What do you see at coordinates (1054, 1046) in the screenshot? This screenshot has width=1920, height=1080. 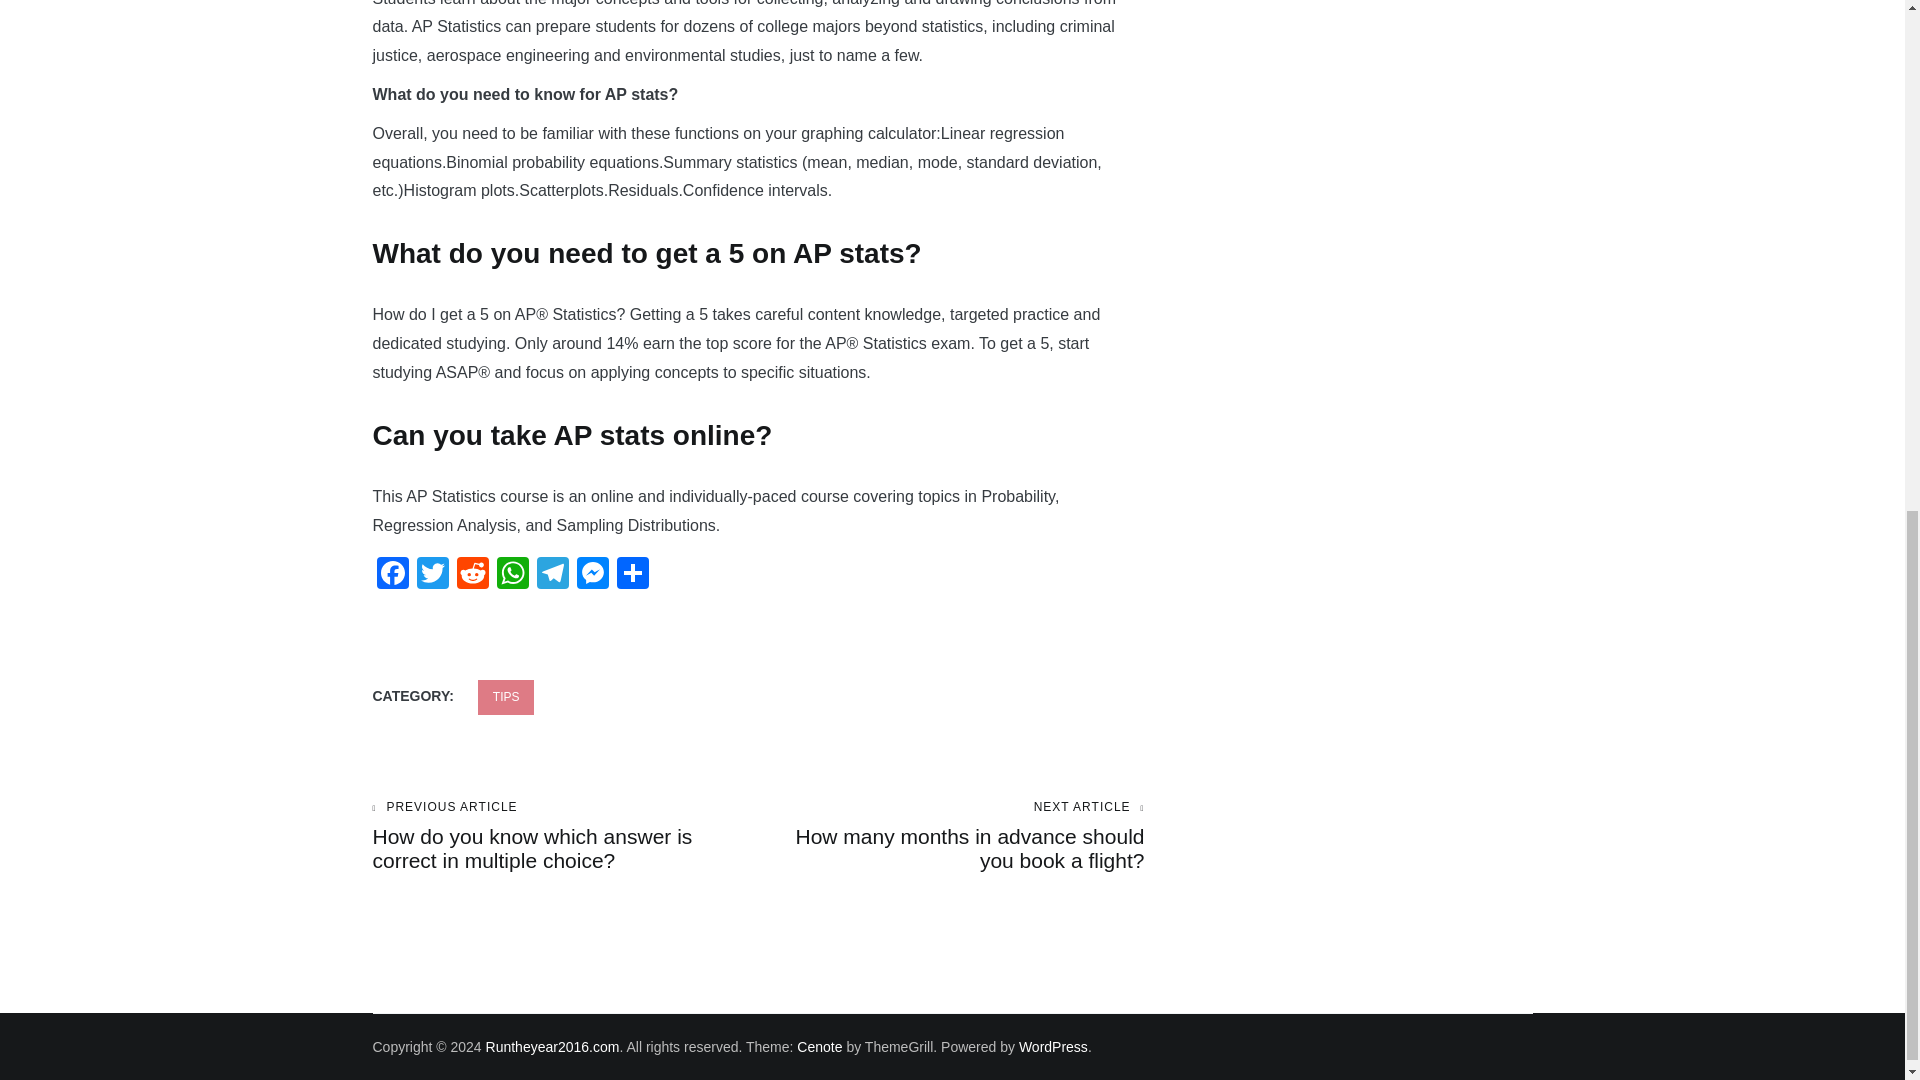 I see `WordPress` at bounding box center [1054, 1046].